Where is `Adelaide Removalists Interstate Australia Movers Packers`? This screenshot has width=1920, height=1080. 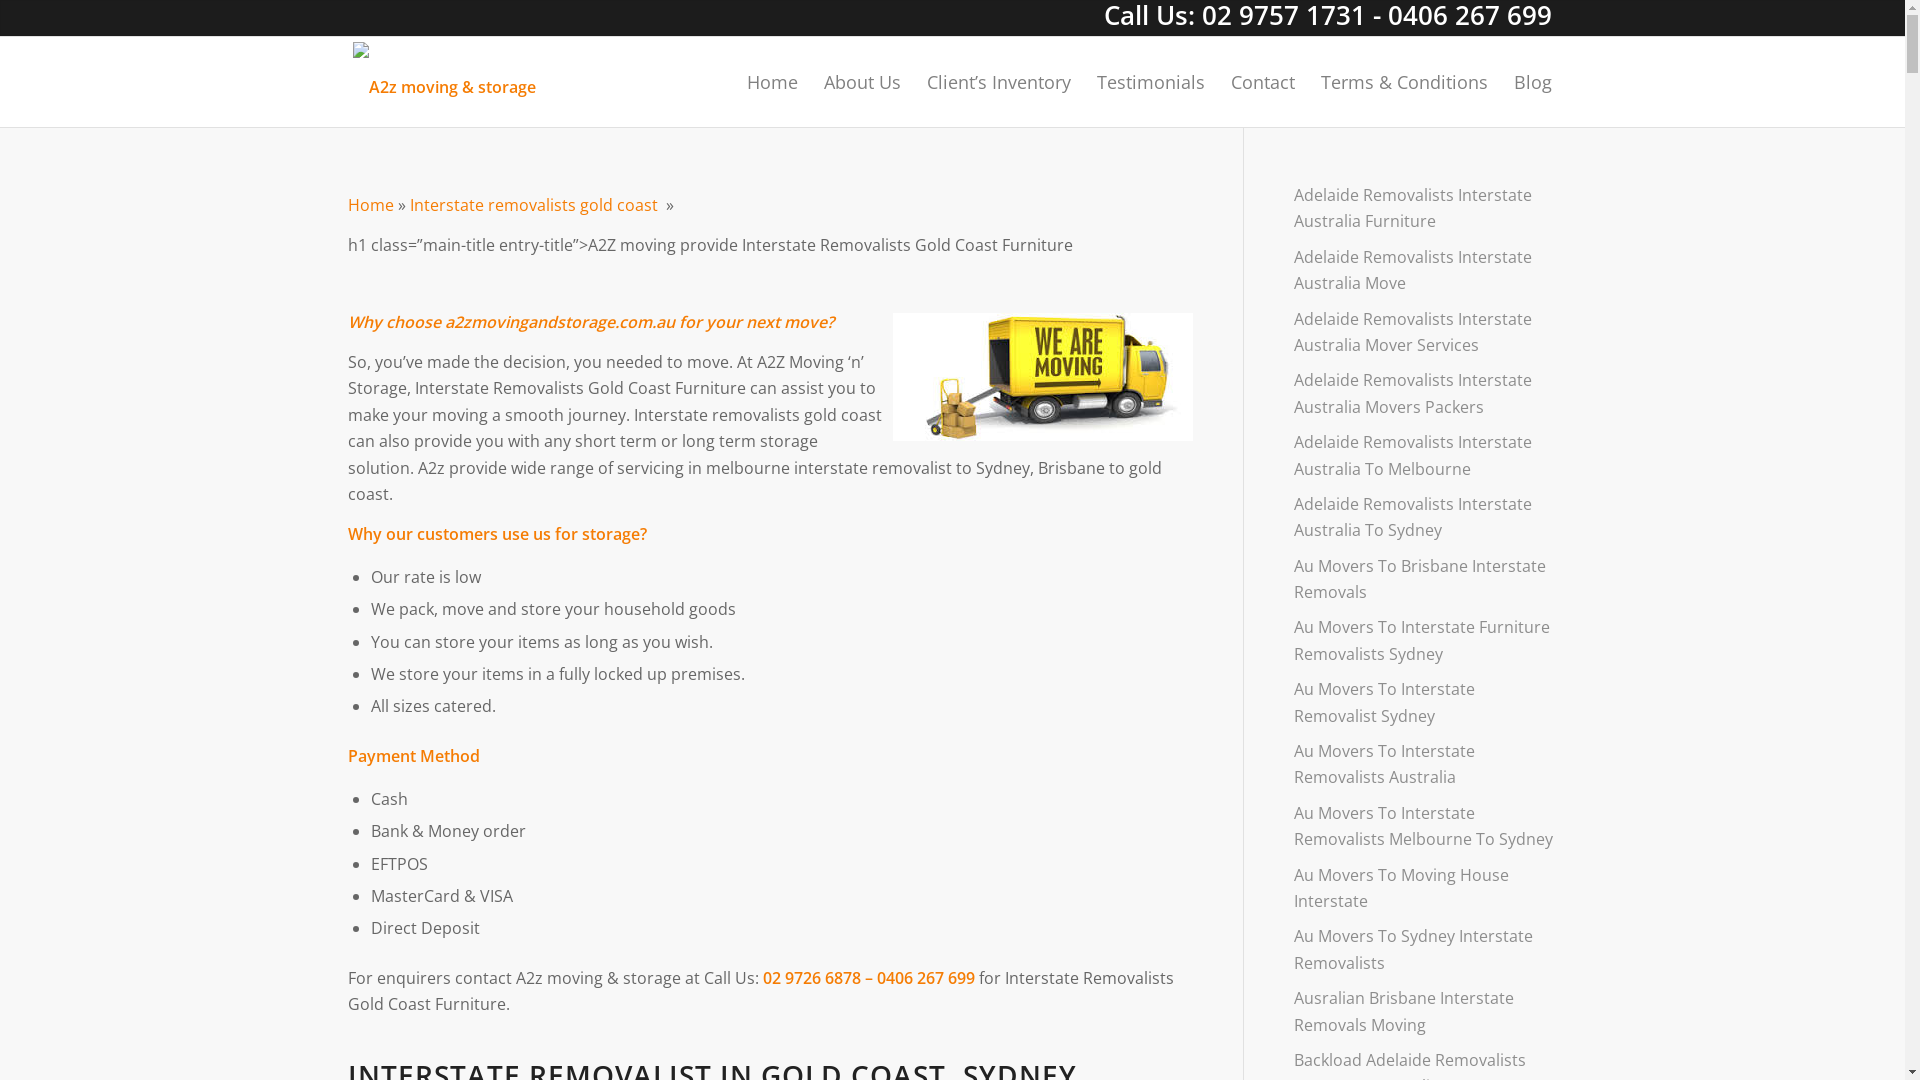 Adelaide Removalists Interstate Australia Movers Packers is located at coordinates (1426, 394).